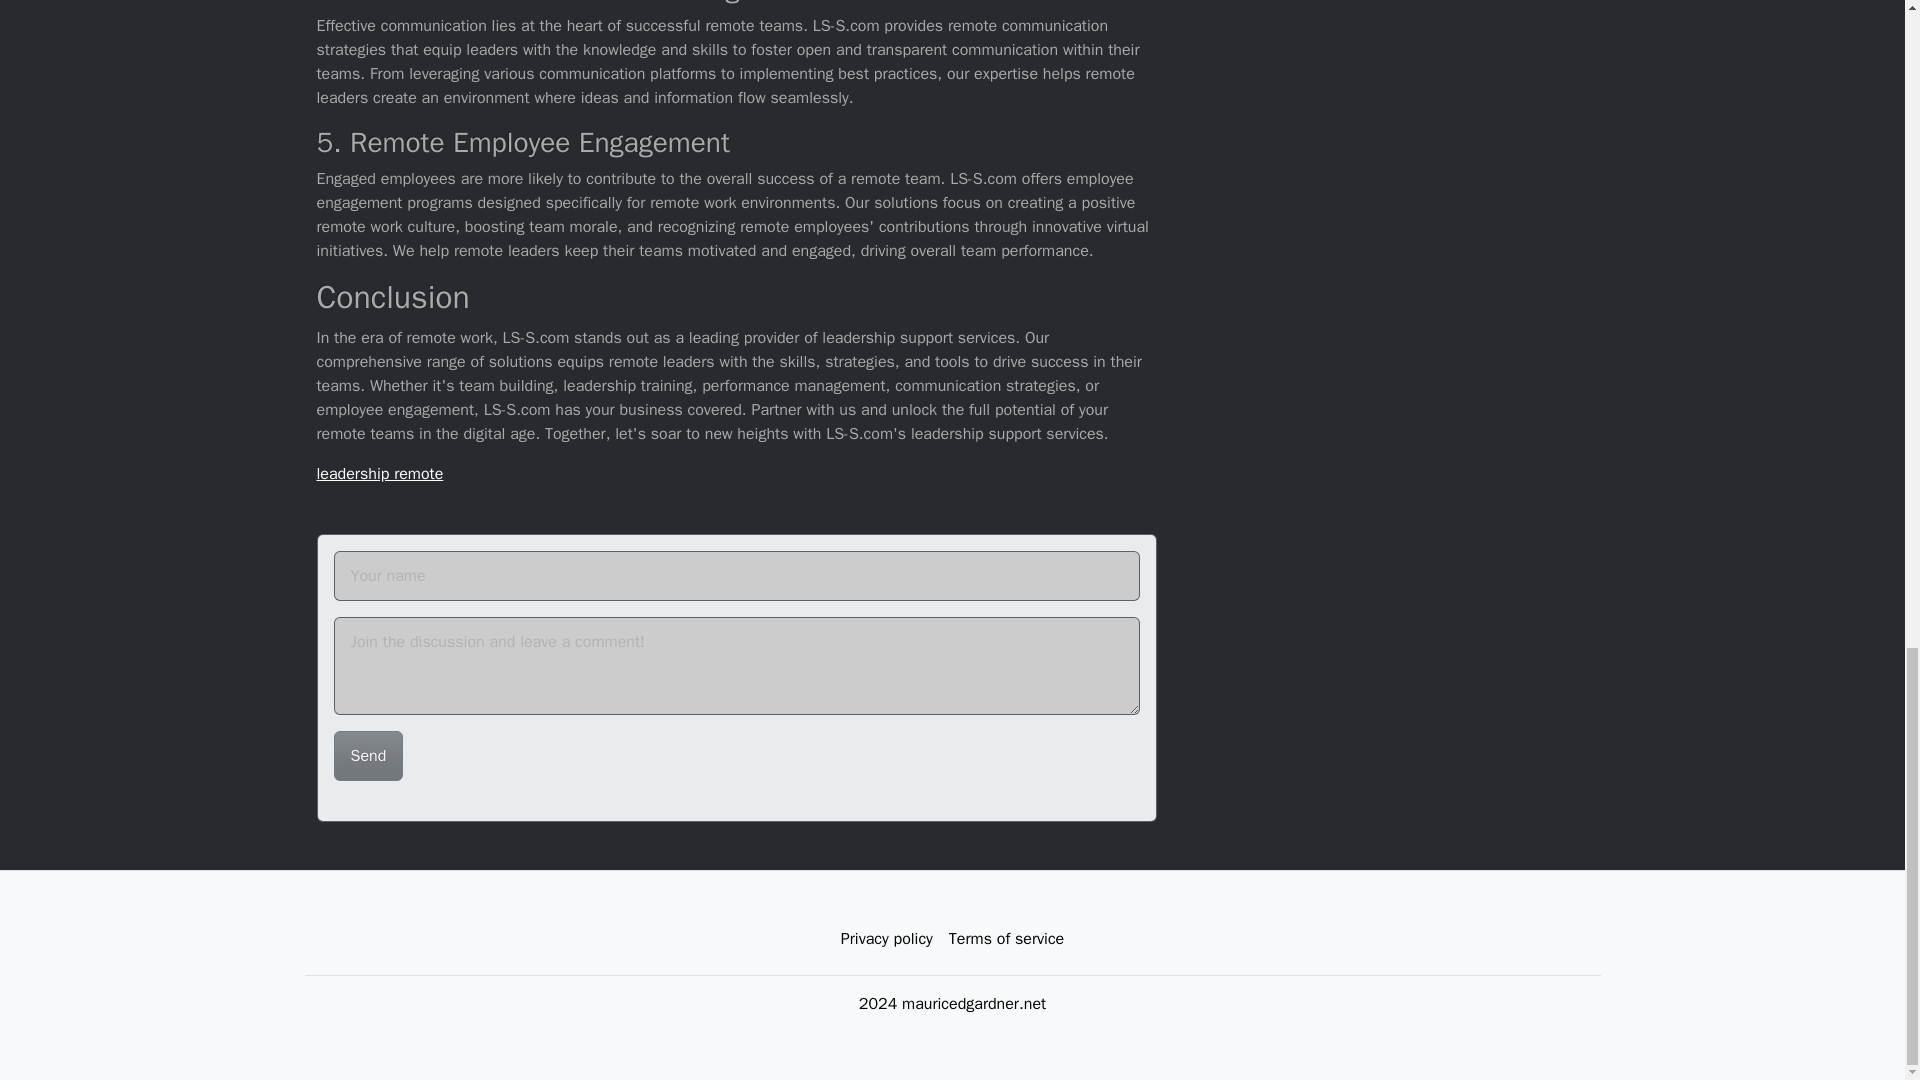 The image size is (1920, 1080). Describe the element at coordinates (1006, 939) in the screenshot. I see `Terms of service` at that location.